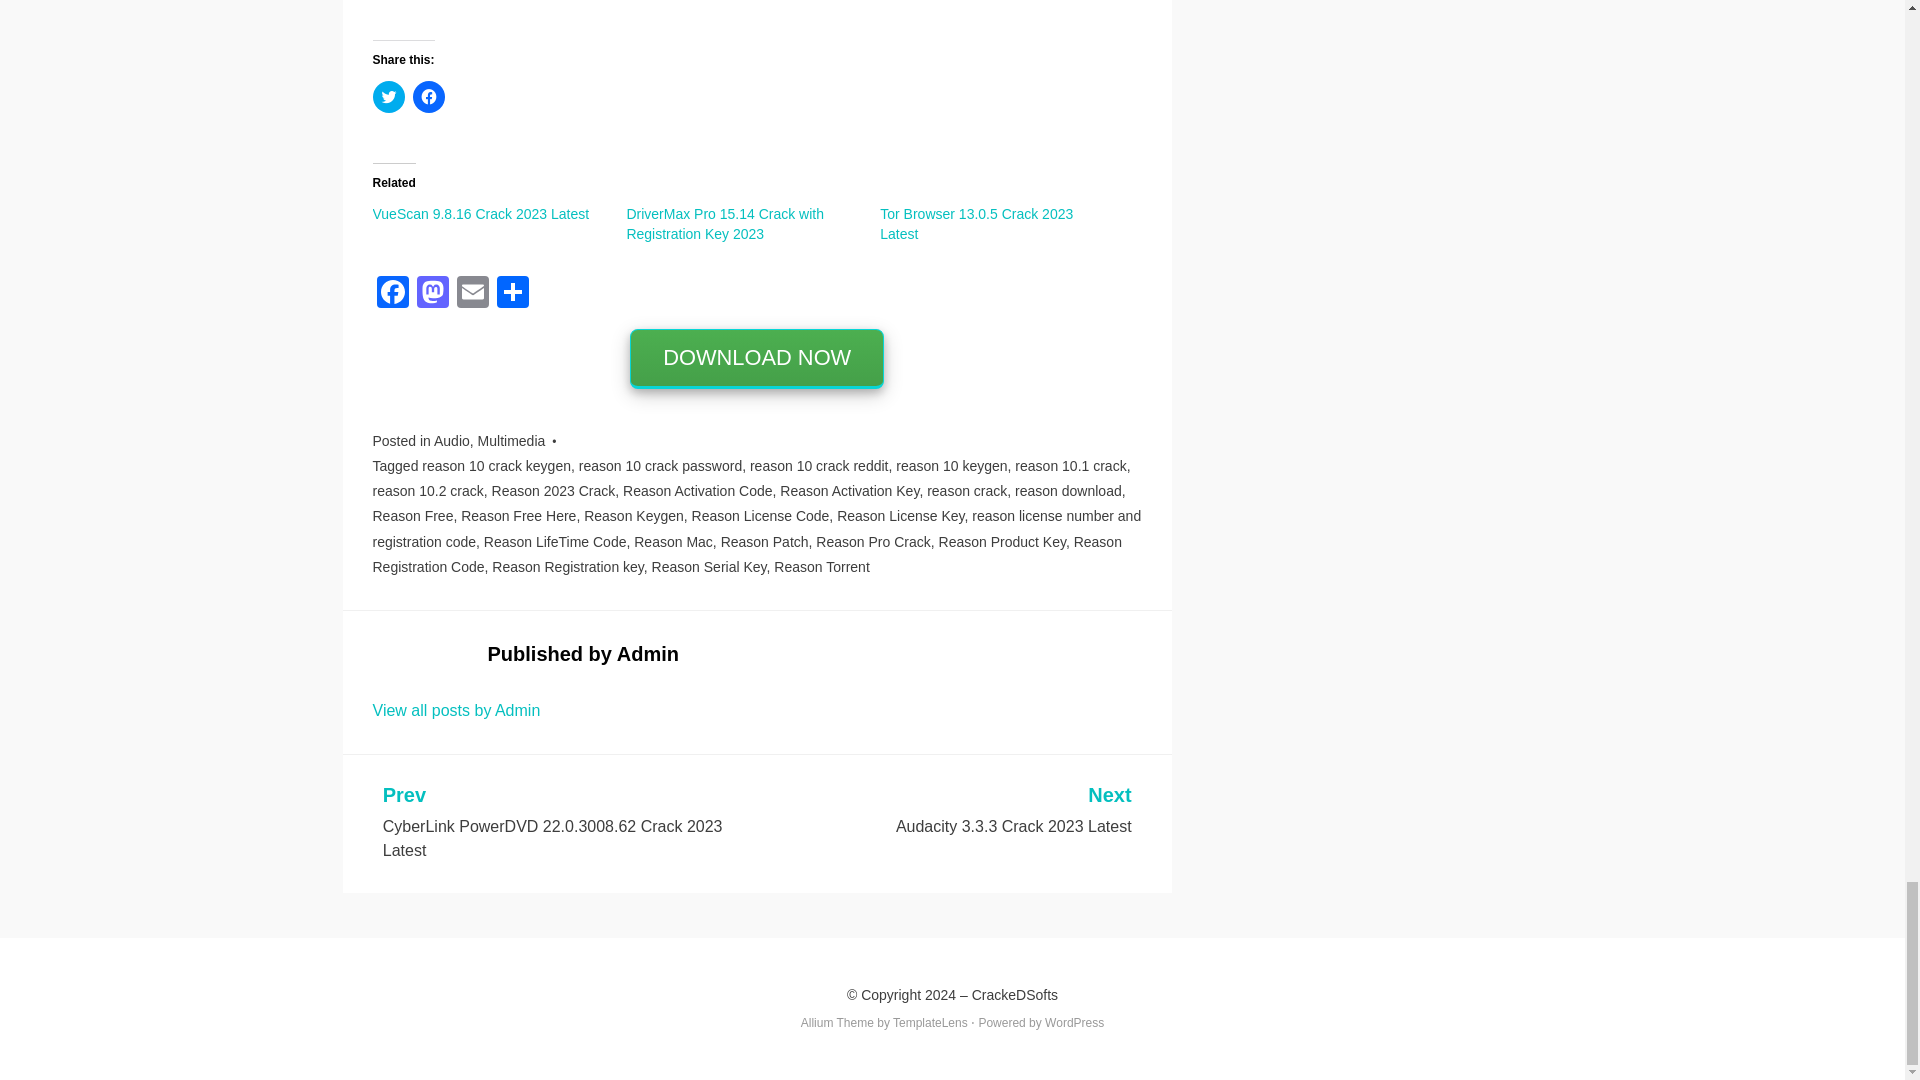 The width and height of the screenshot is (1920, 1080). I want to click on reason 10 crack reddit, so click(819, 466).